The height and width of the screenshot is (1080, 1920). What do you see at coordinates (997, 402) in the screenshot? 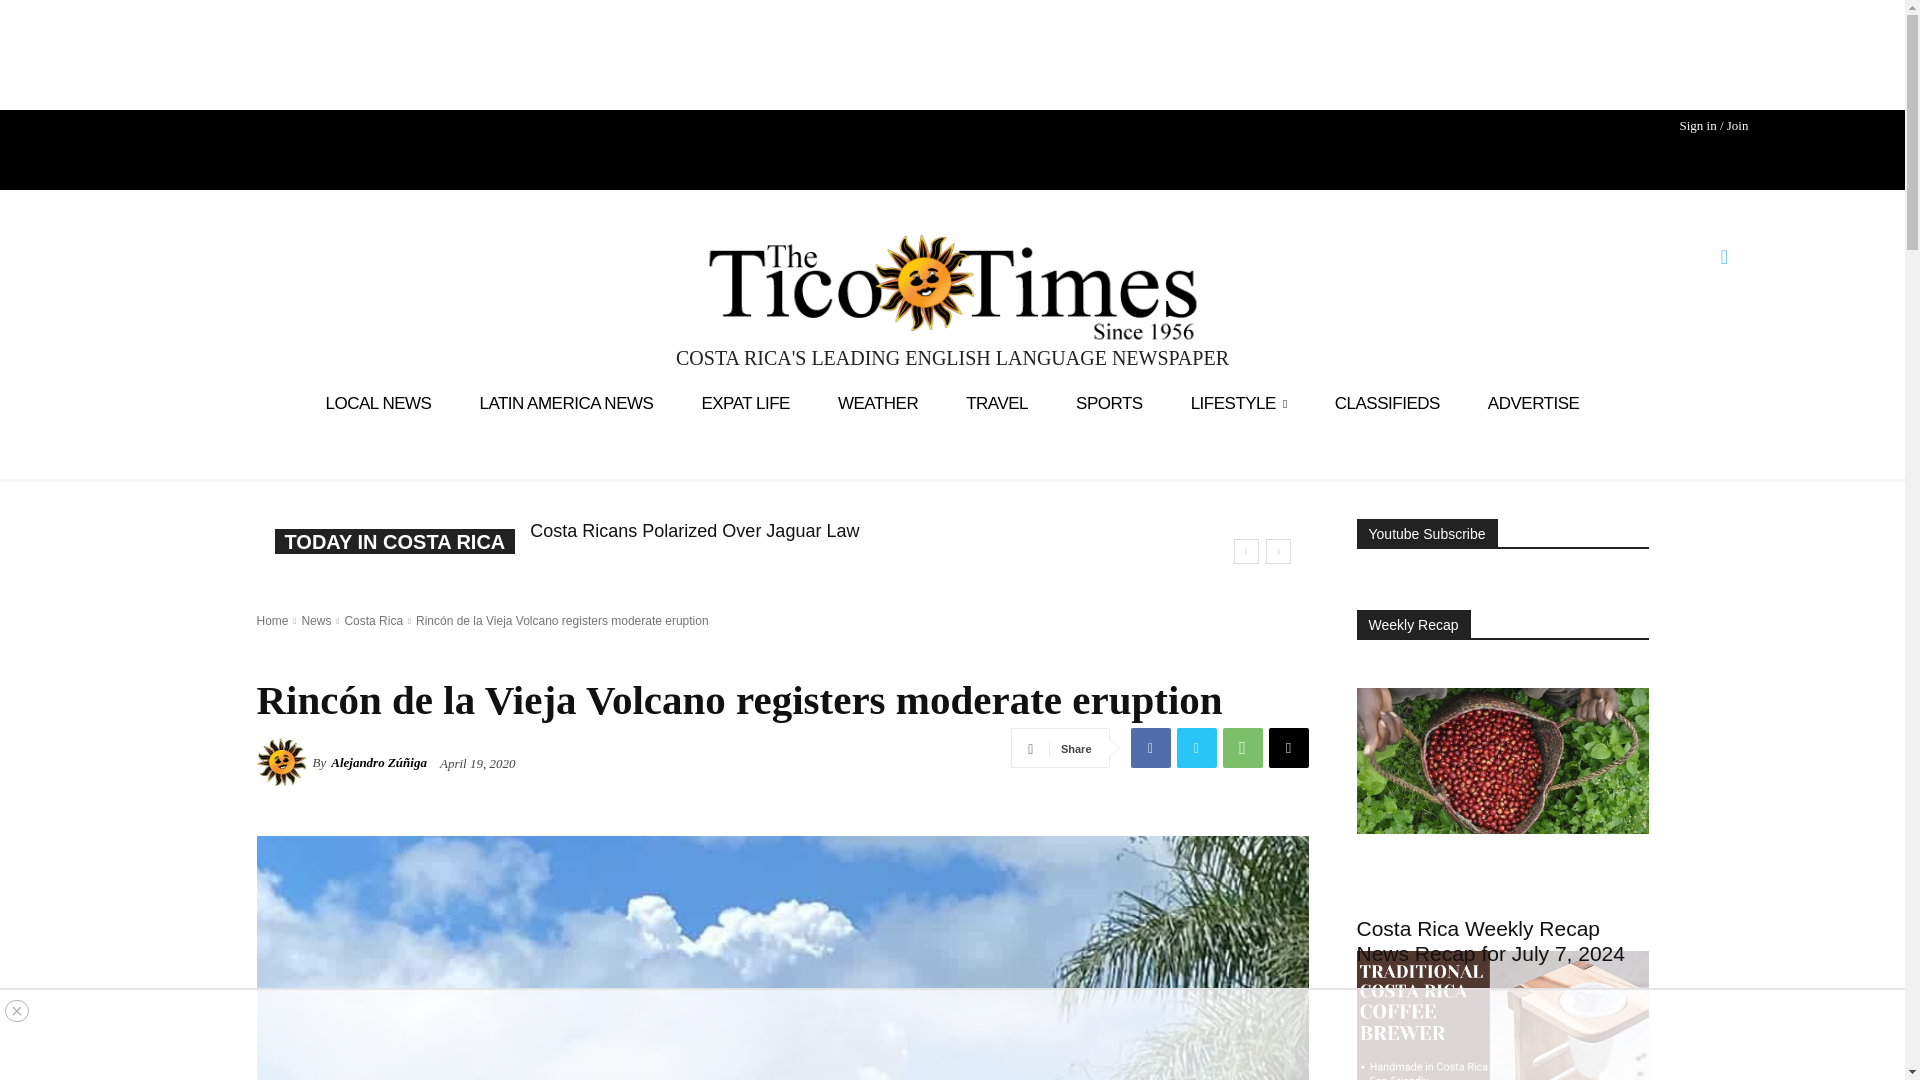
I see `TRAVEL` at bounding box center [997, 402].